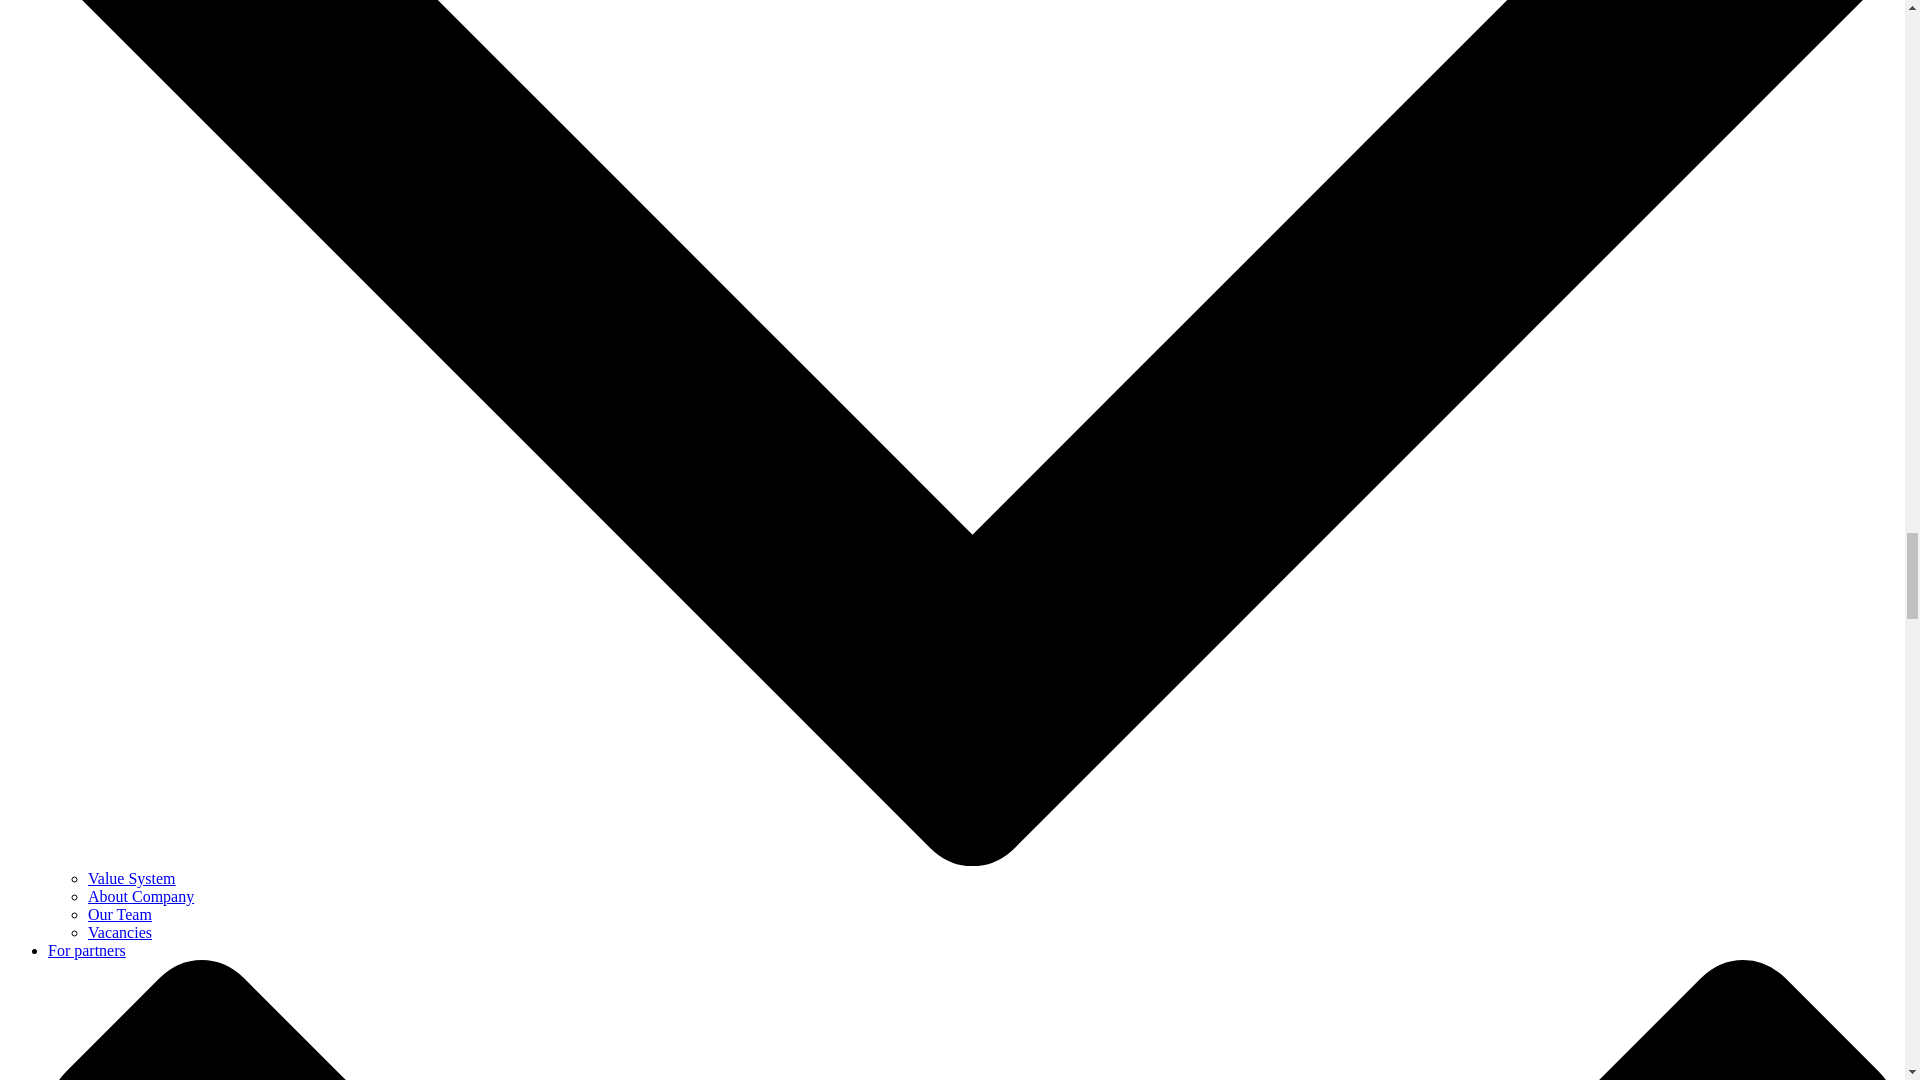  I want to click on Our Team, so click(120, 914).